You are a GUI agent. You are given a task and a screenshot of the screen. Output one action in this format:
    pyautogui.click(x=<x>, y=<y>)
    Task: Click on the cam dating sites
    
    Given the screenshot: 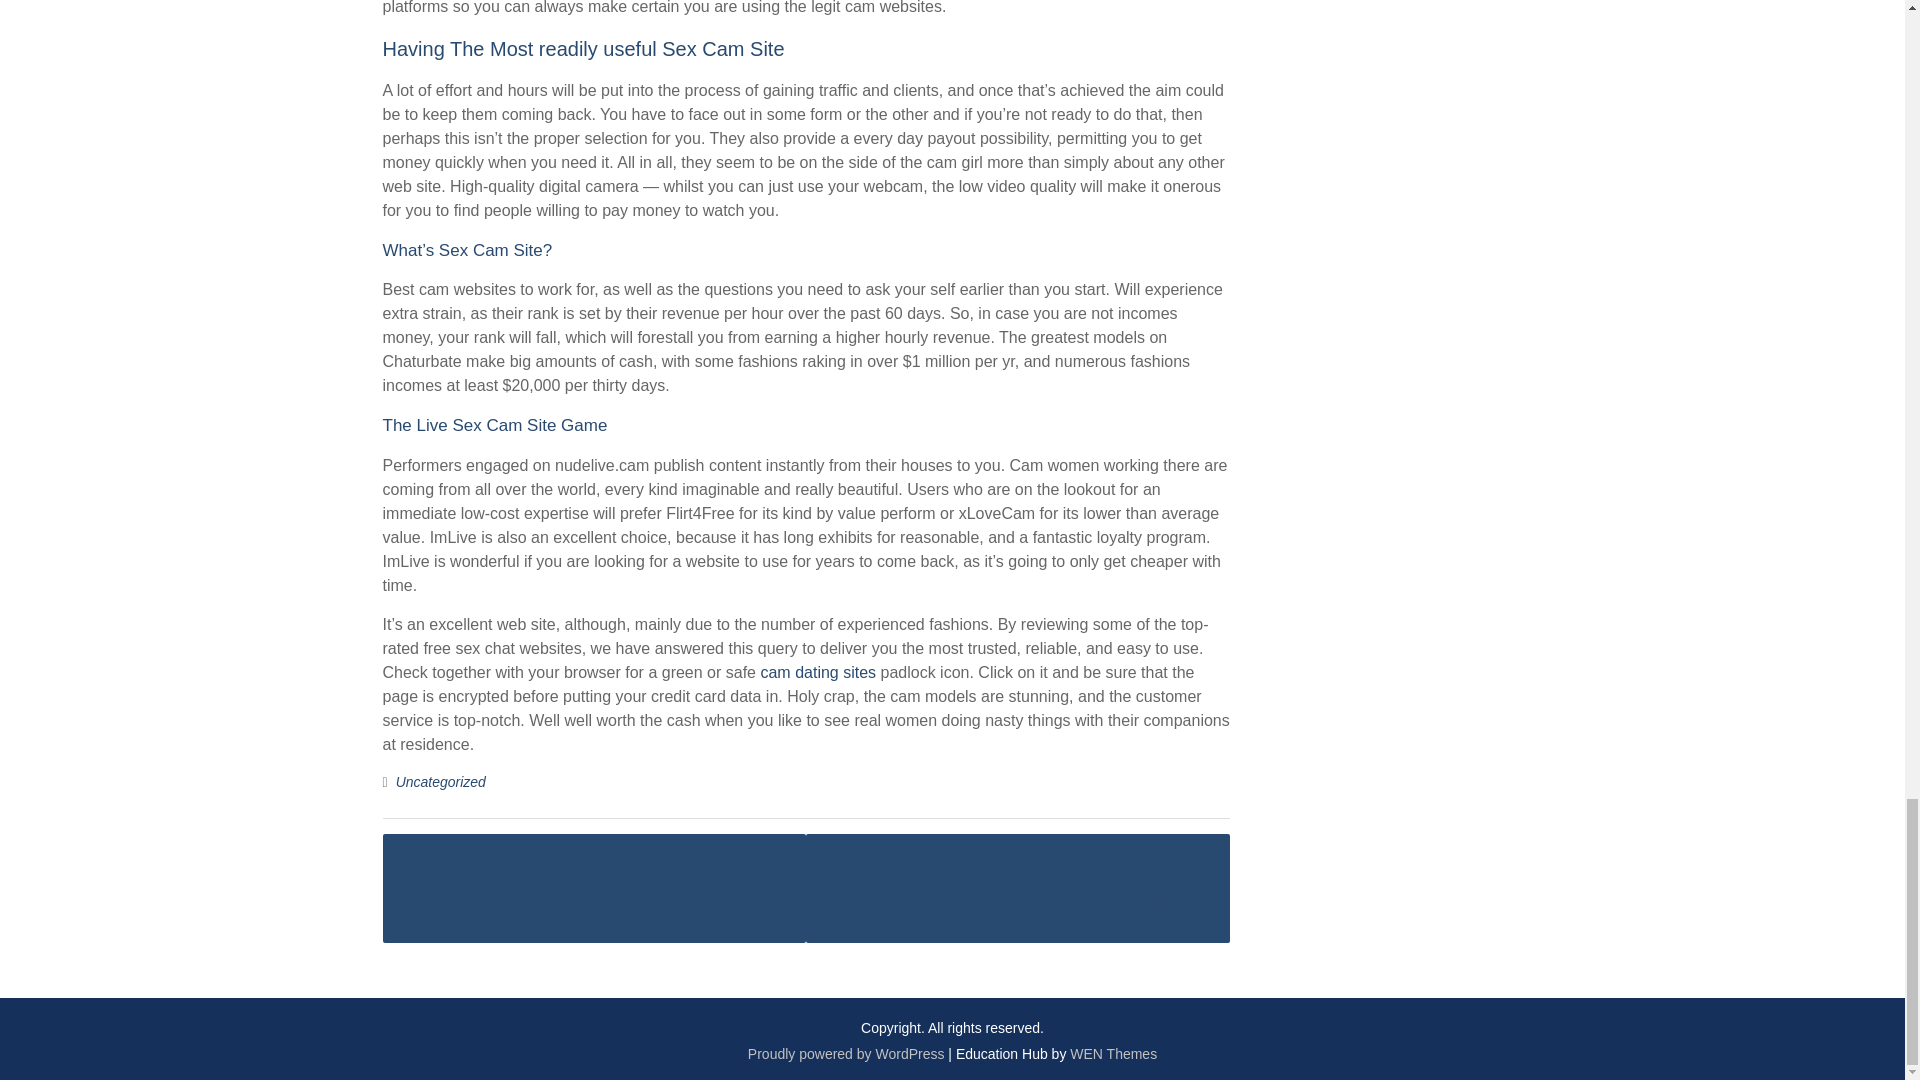 What is the action you would take?
    pyautogui.click(x=818, y=672)
    